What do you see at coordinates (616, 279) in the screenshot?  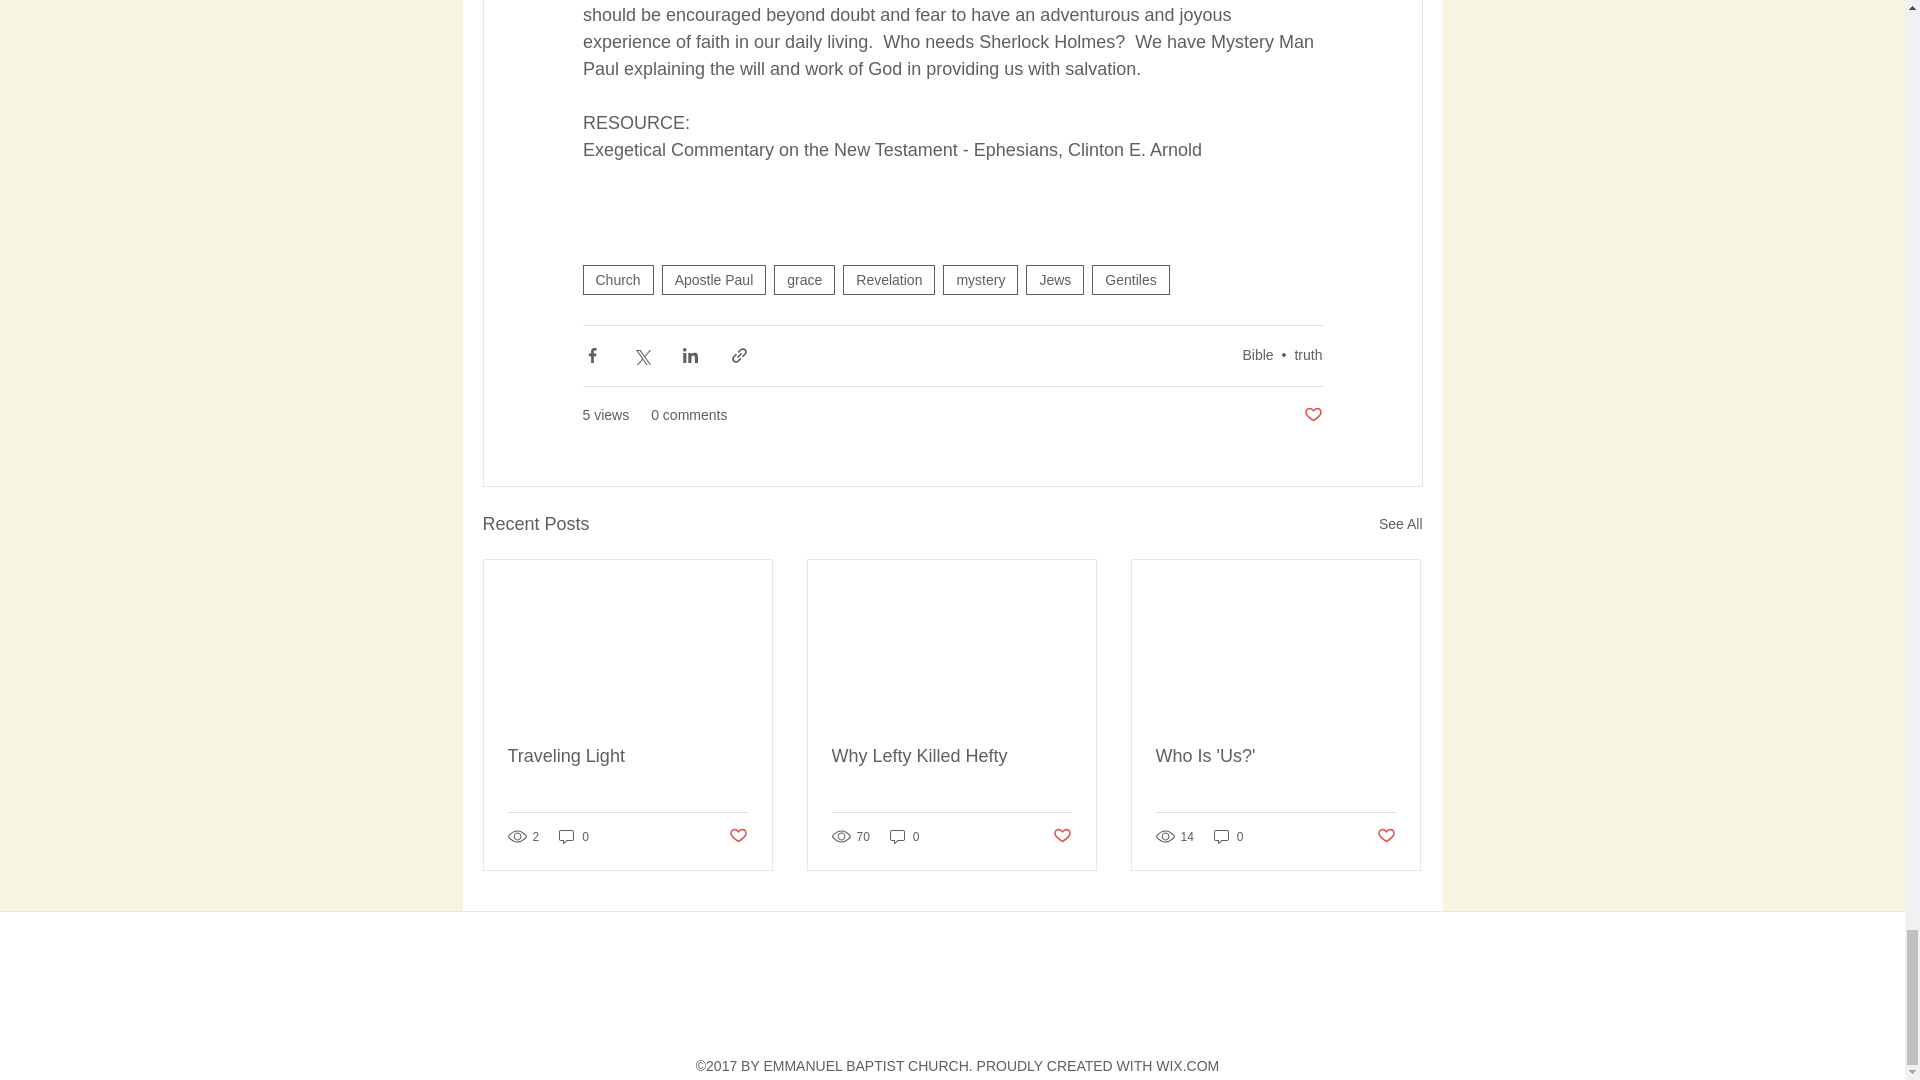 I see `Church` at bounding box center [616, 279].